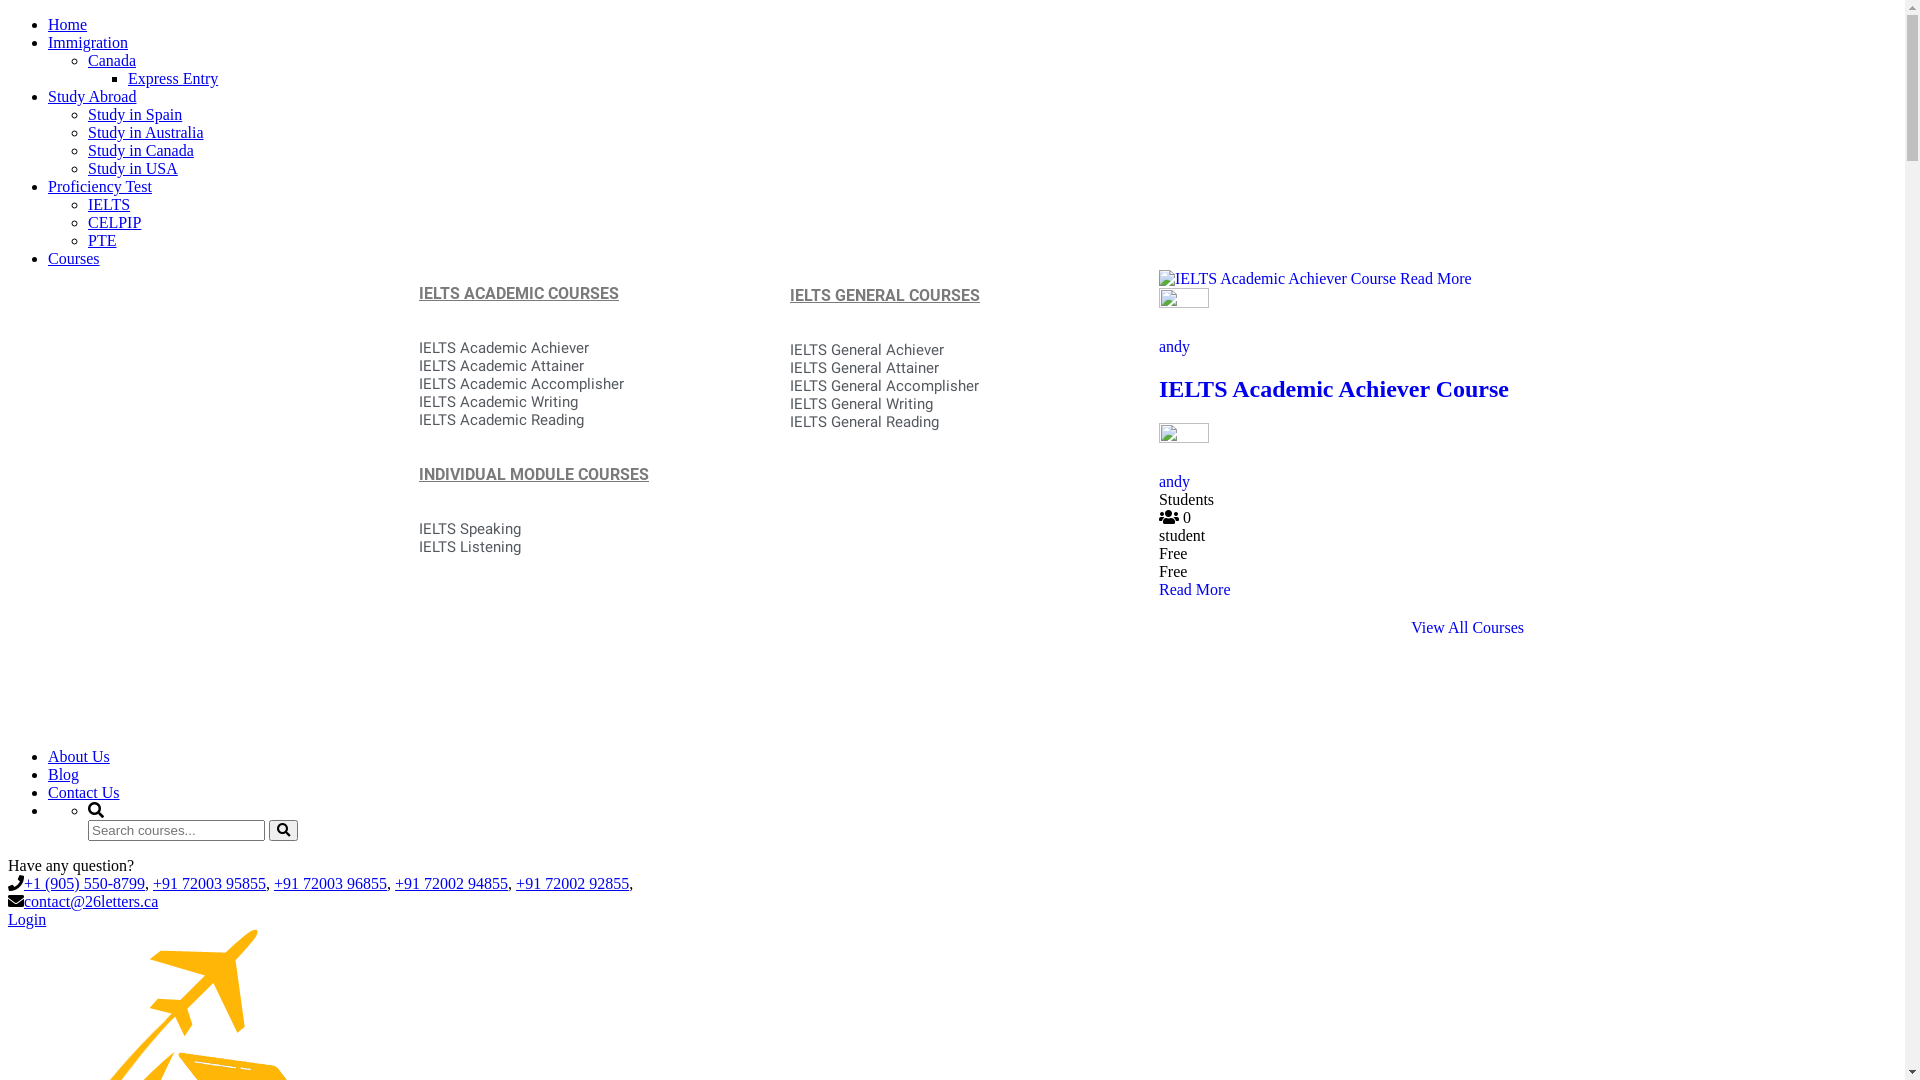  I want to click on IELTS Academic Writing, so click(604, 402).